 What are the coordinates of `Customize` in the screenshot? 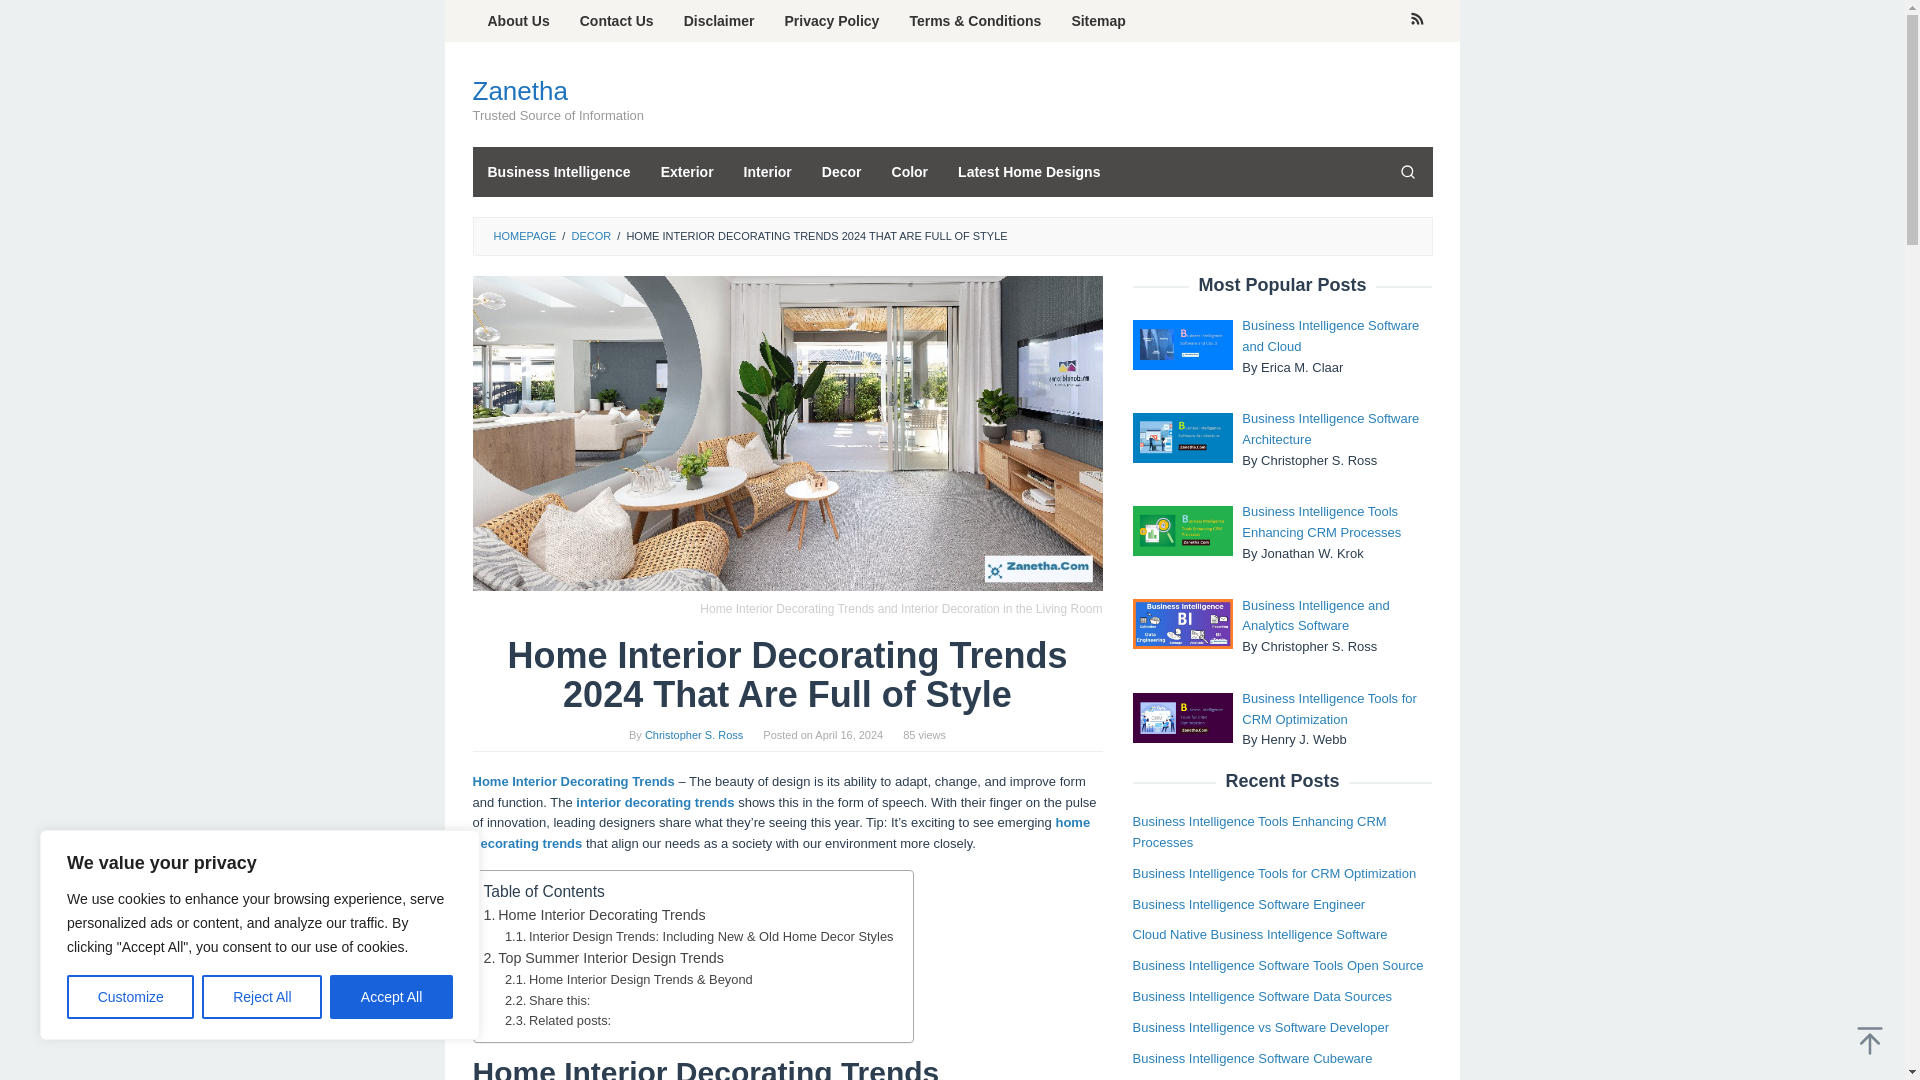 It's located at (130, 997).